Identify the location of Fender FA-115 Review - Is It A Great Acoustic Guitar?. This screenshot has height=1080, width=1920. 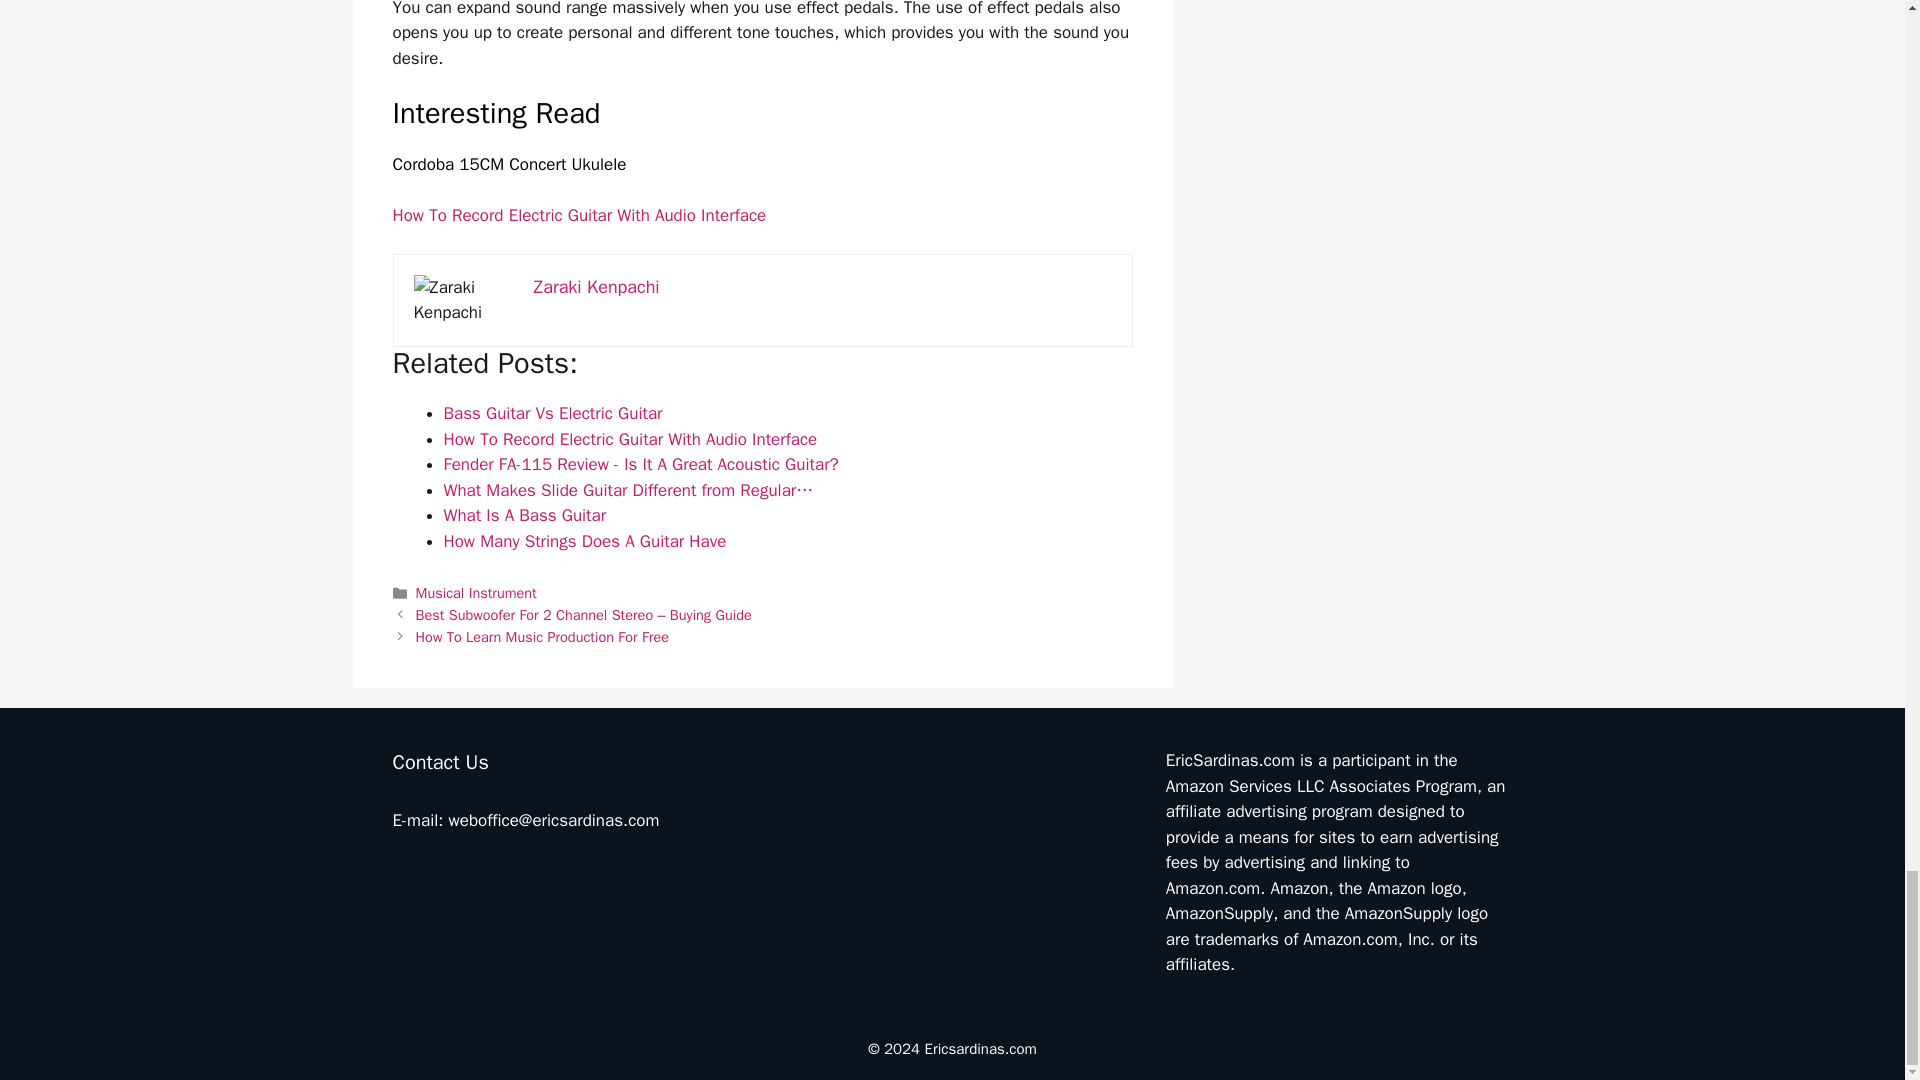
(641, 464).